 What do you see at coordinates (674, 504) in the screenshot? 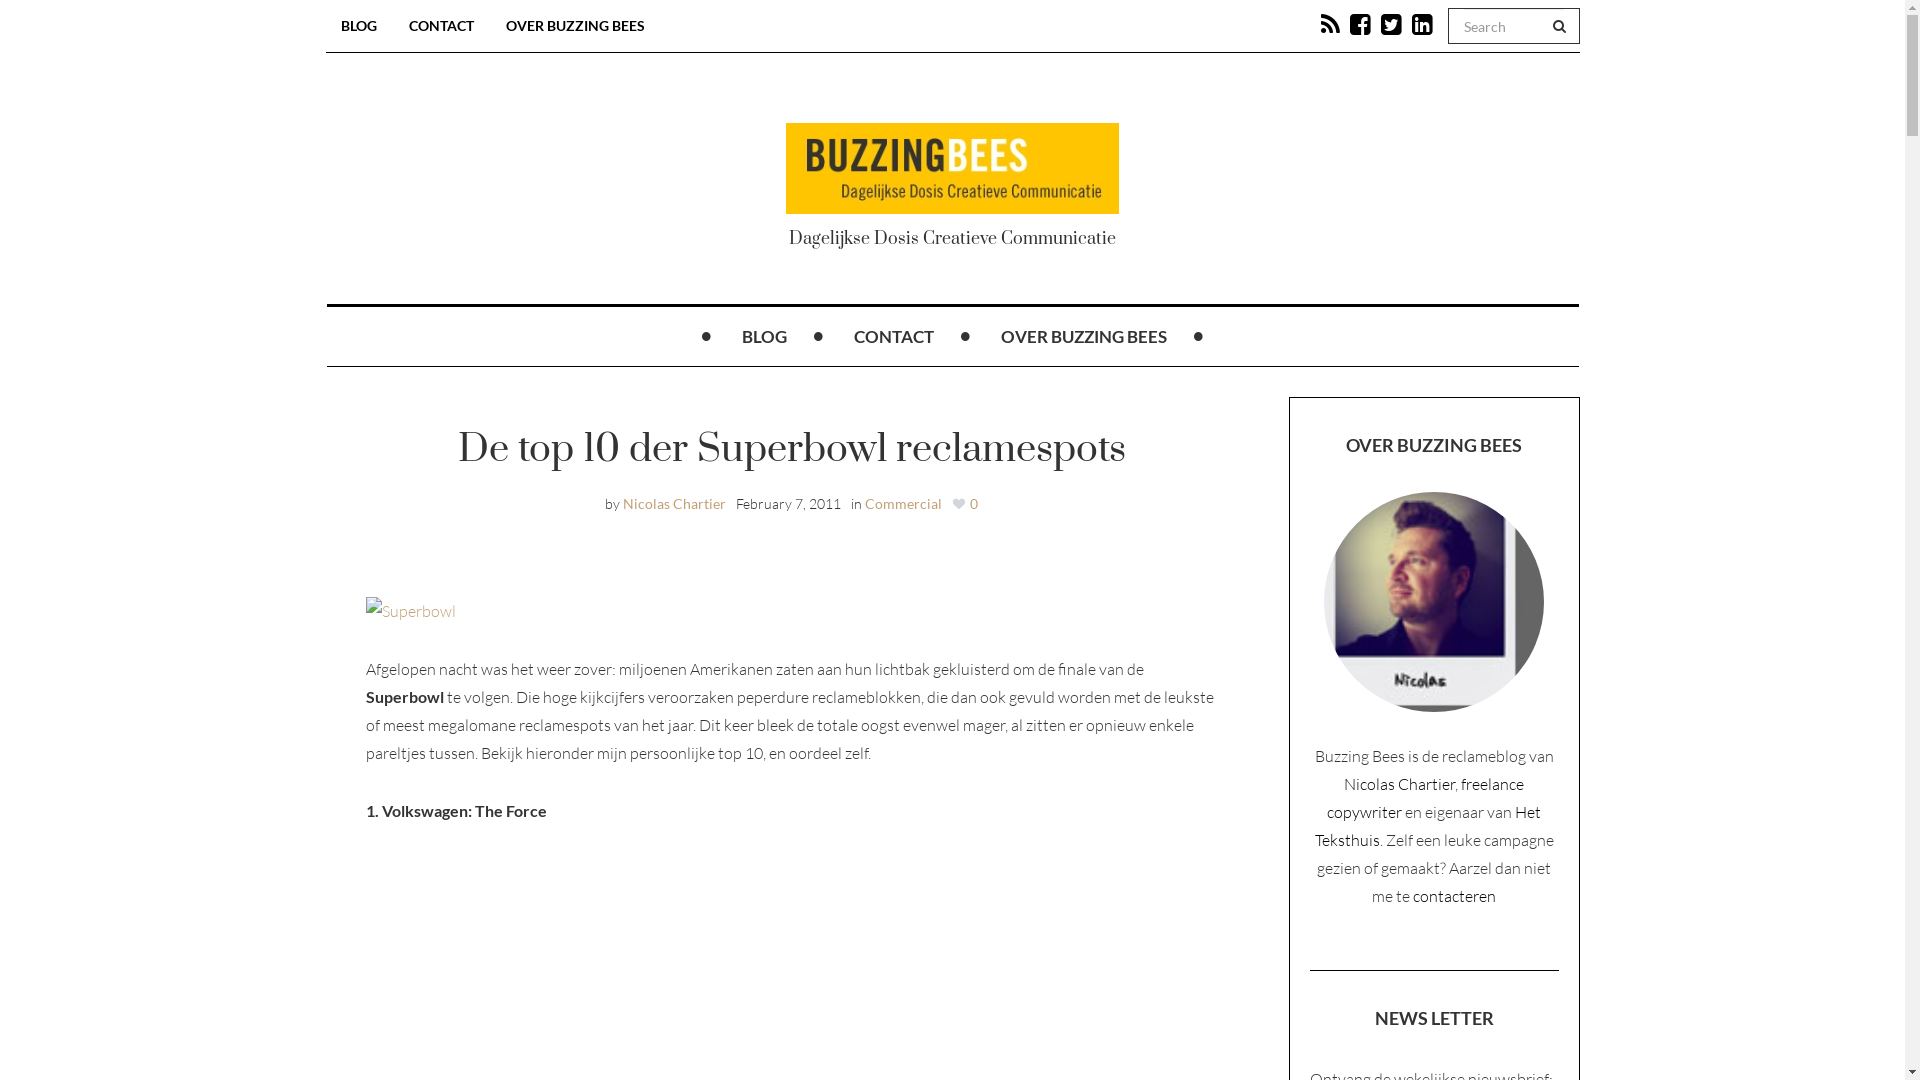
I see `Nicolas Chartier` at bounding box center [674, 504].